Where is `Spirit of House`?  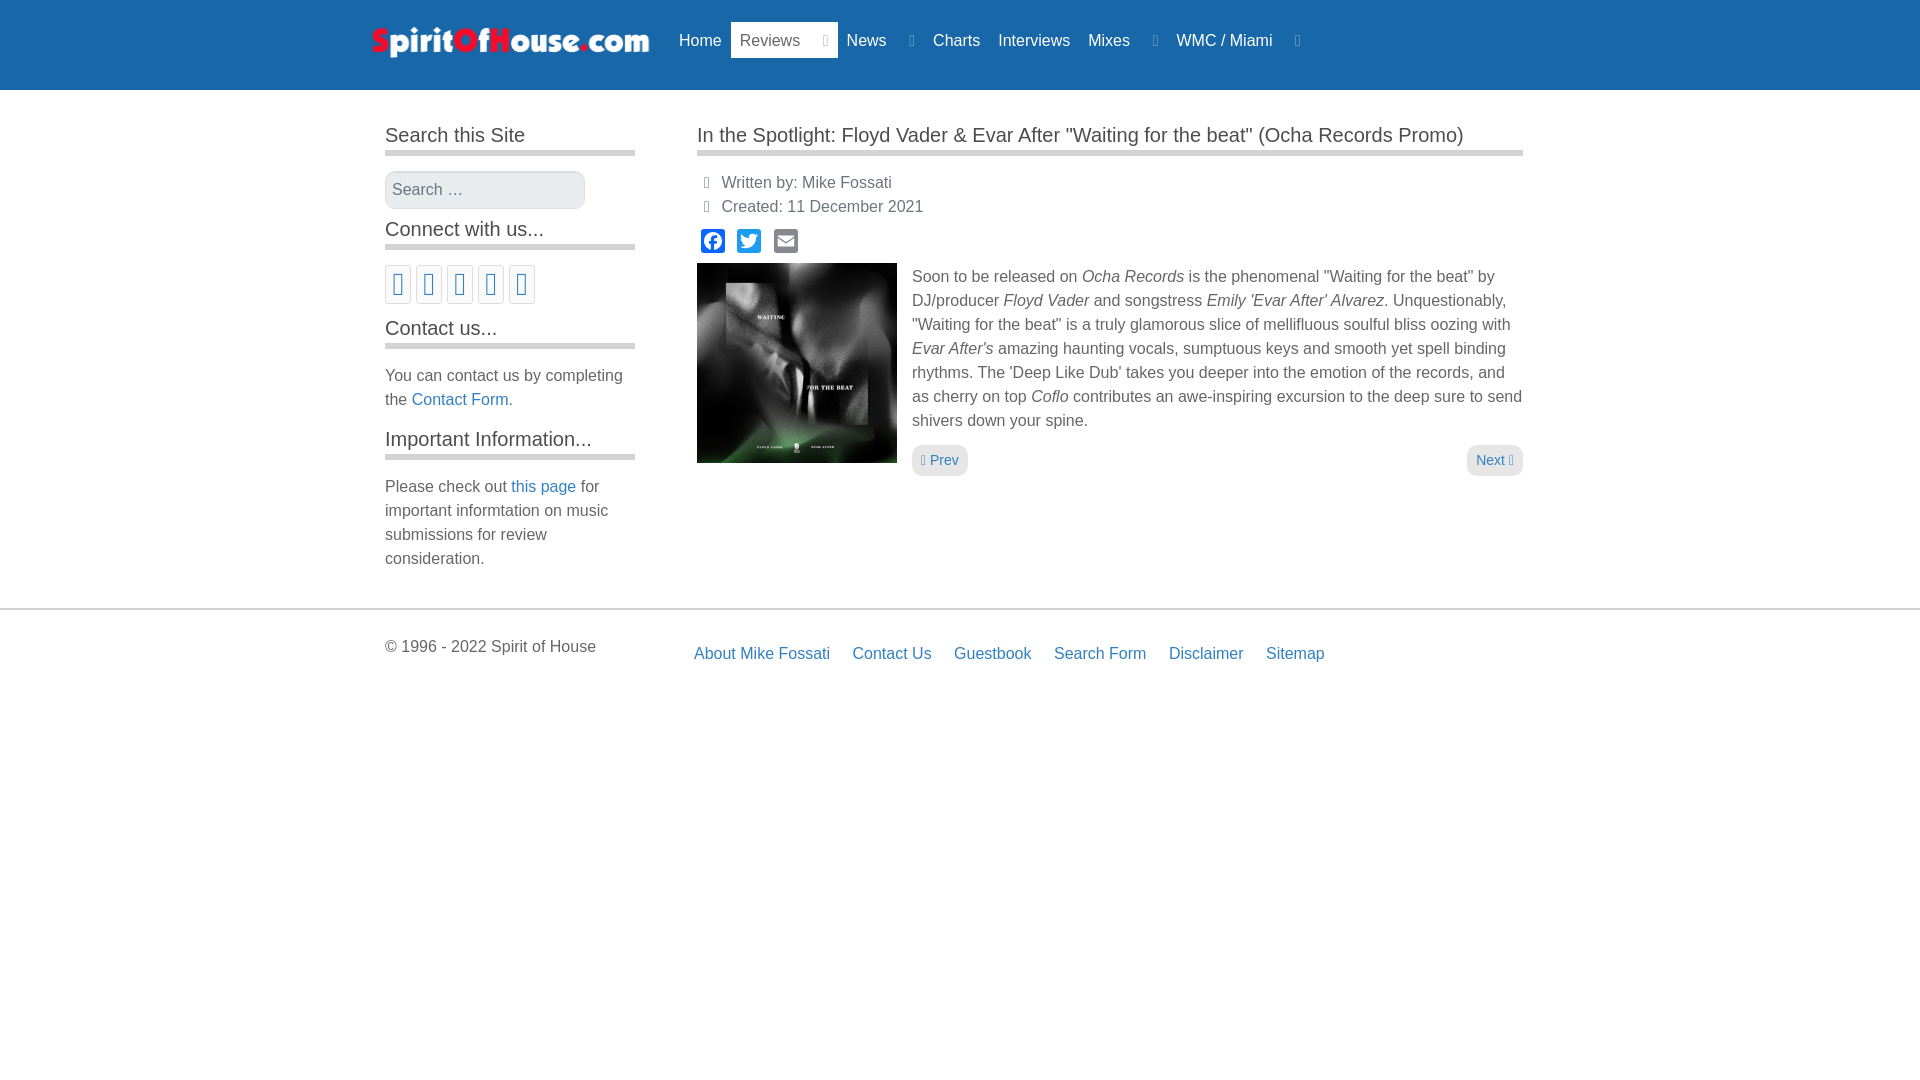
Spirit of House is located at coordinates (509, 46).